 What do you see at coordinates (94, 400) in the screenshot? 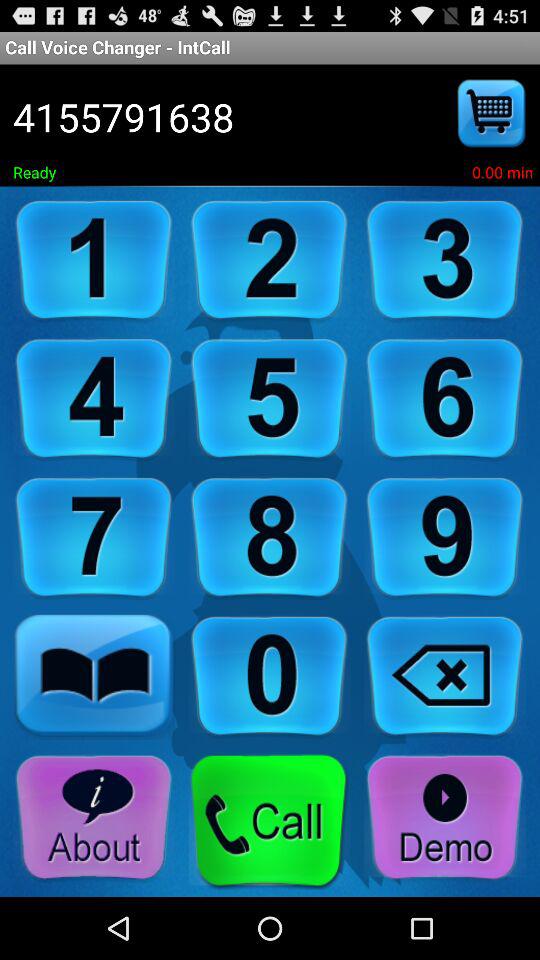
I see `number 4` at bounding box center [94, 400].